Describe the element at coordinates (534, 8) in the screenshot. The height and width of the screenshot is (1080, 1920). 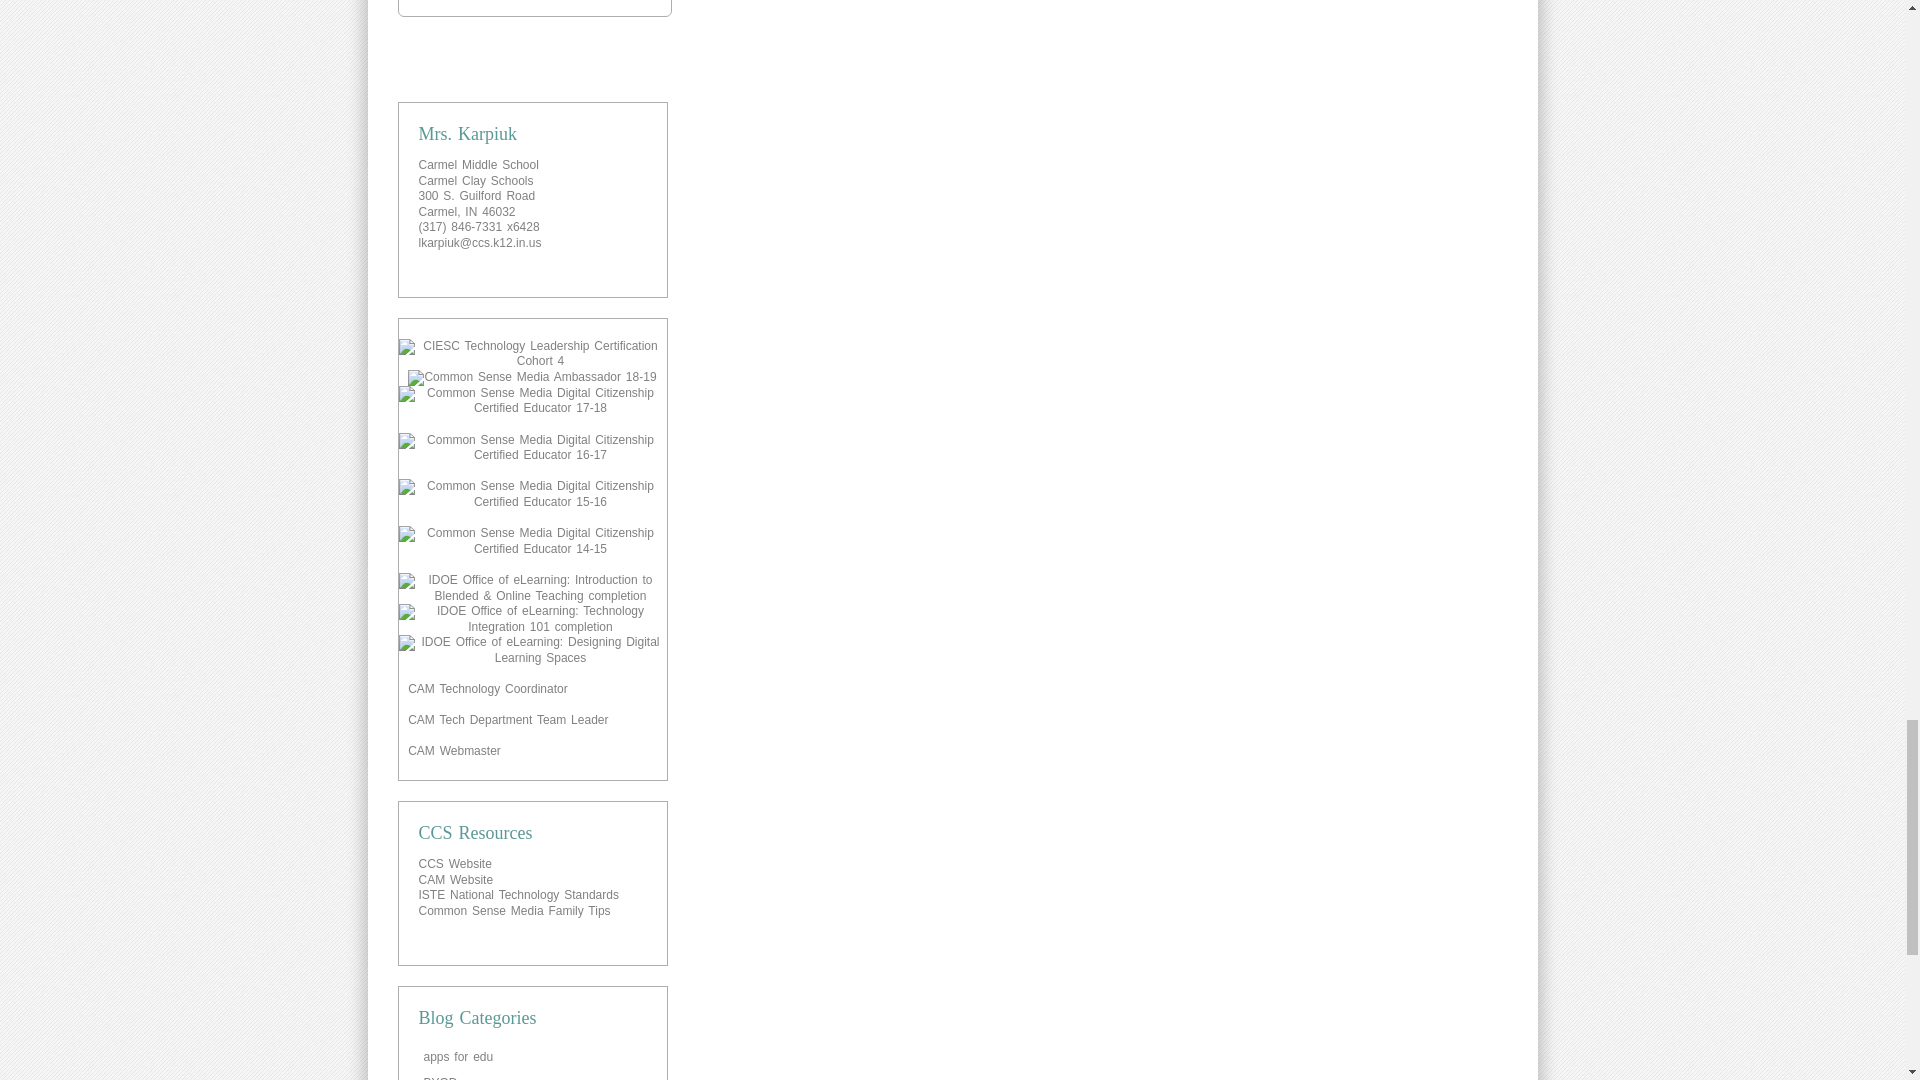
I see `Post Comment` at that location.